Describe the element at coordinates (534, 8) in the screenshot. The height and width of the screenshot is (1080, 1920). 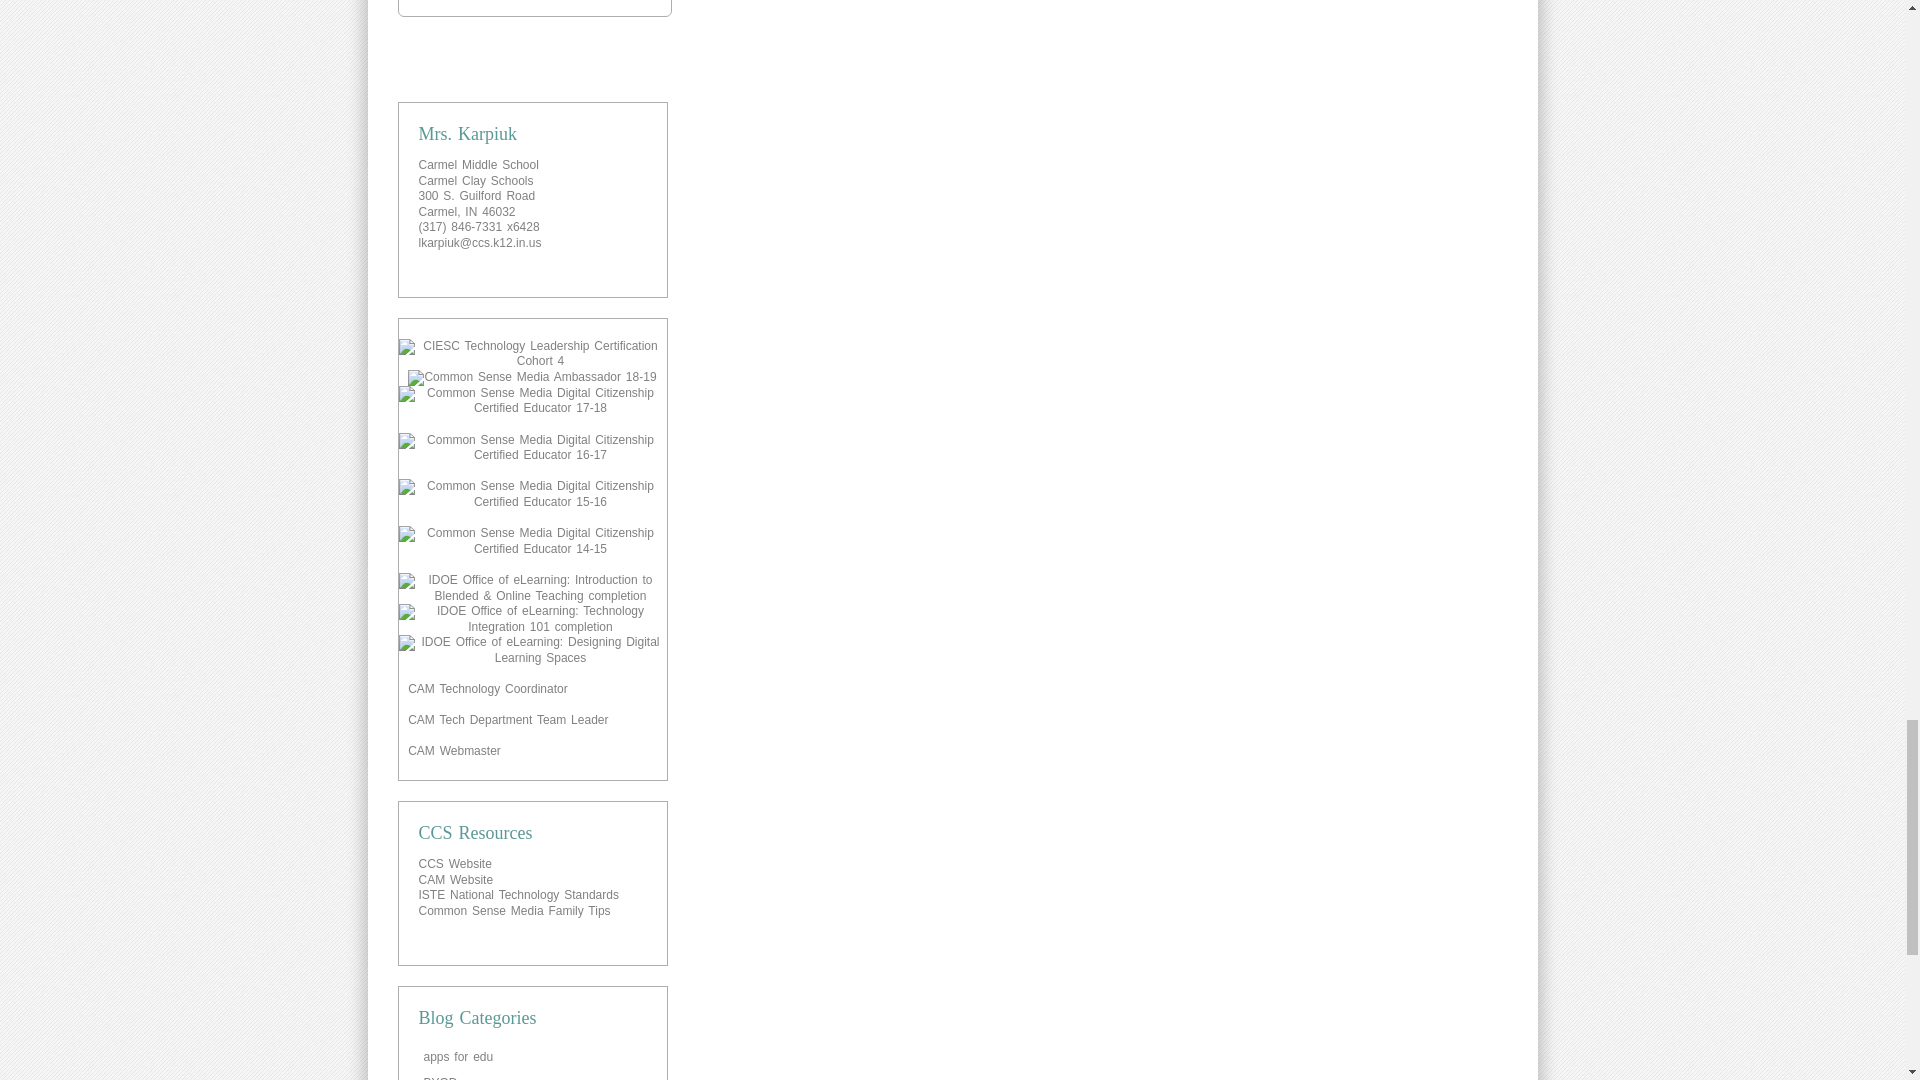
I see `Post Comment` at that location.